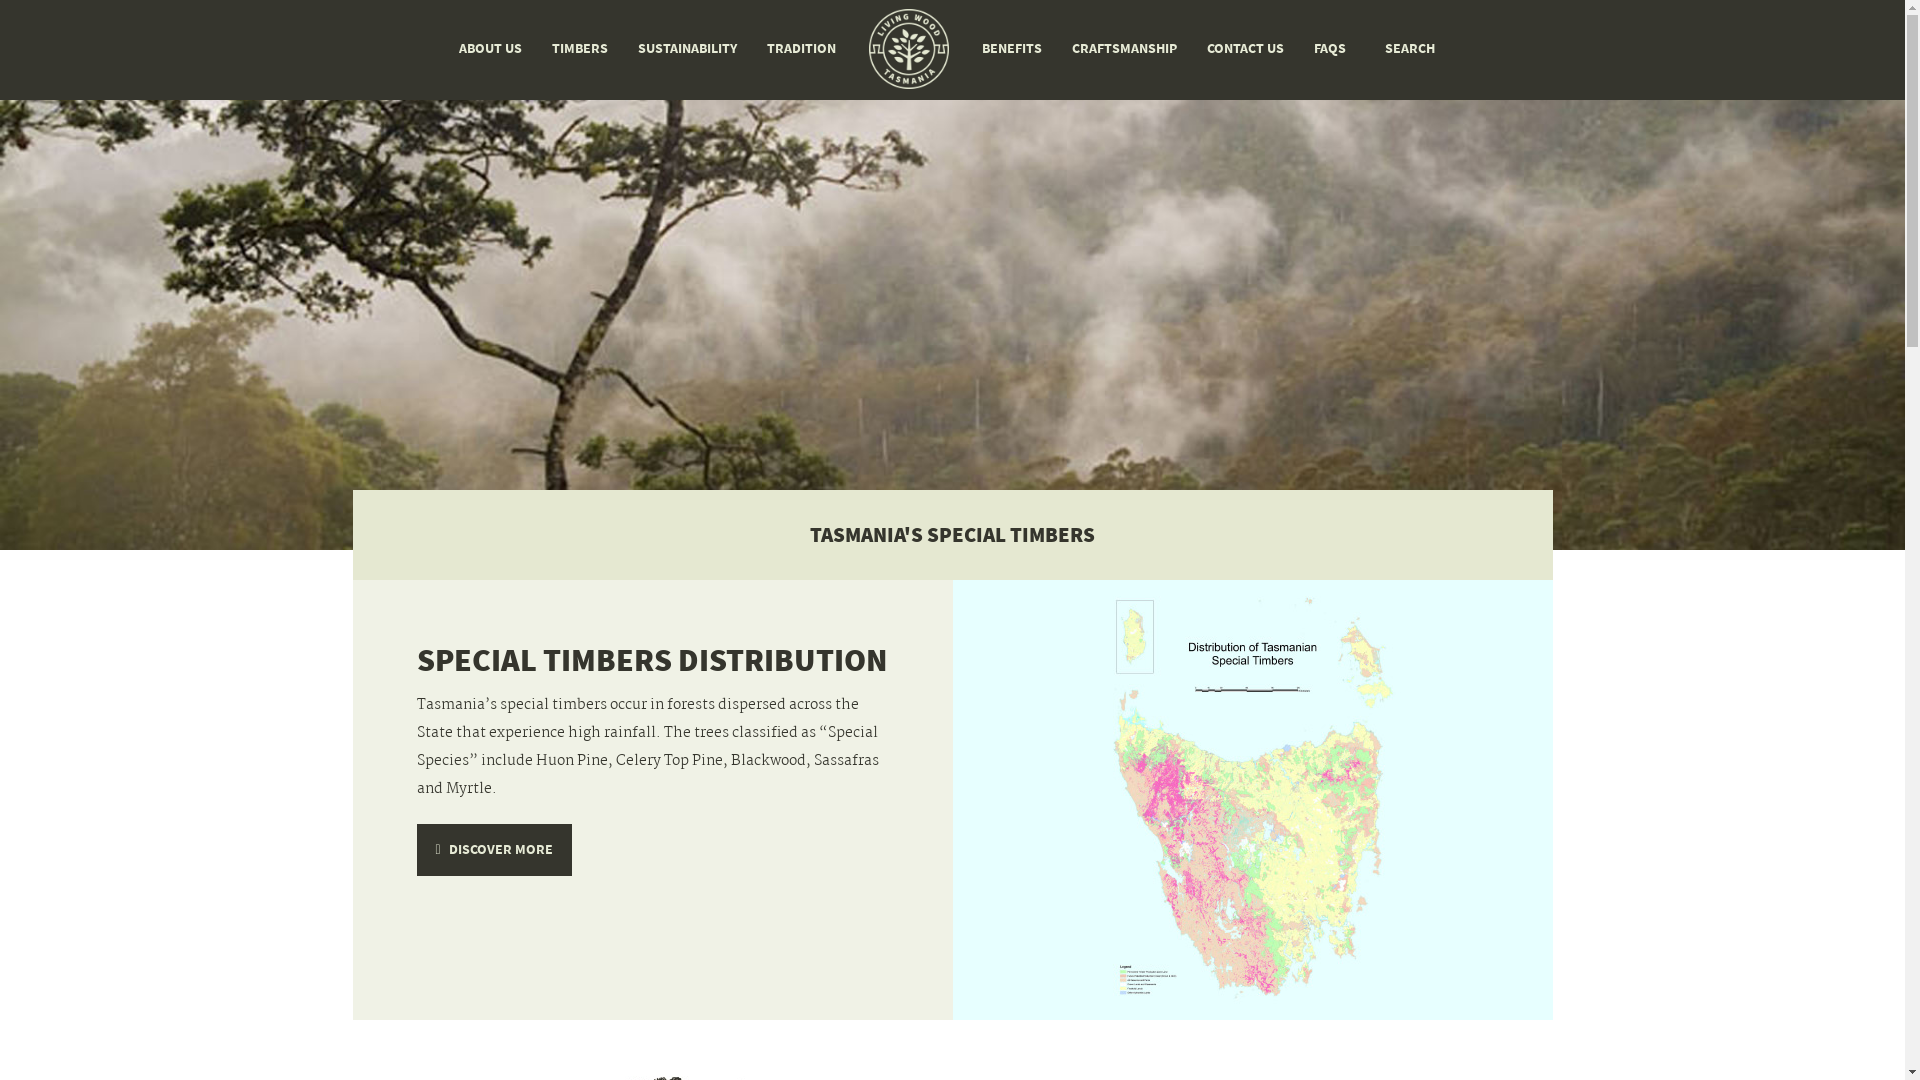 Image resolution: width=1920 pixels, height=1080 pixels. What do you see at coordinates (494, 850) in the screenshot?
I see `DISCOVER MORE` at bounding box center [494, 850].